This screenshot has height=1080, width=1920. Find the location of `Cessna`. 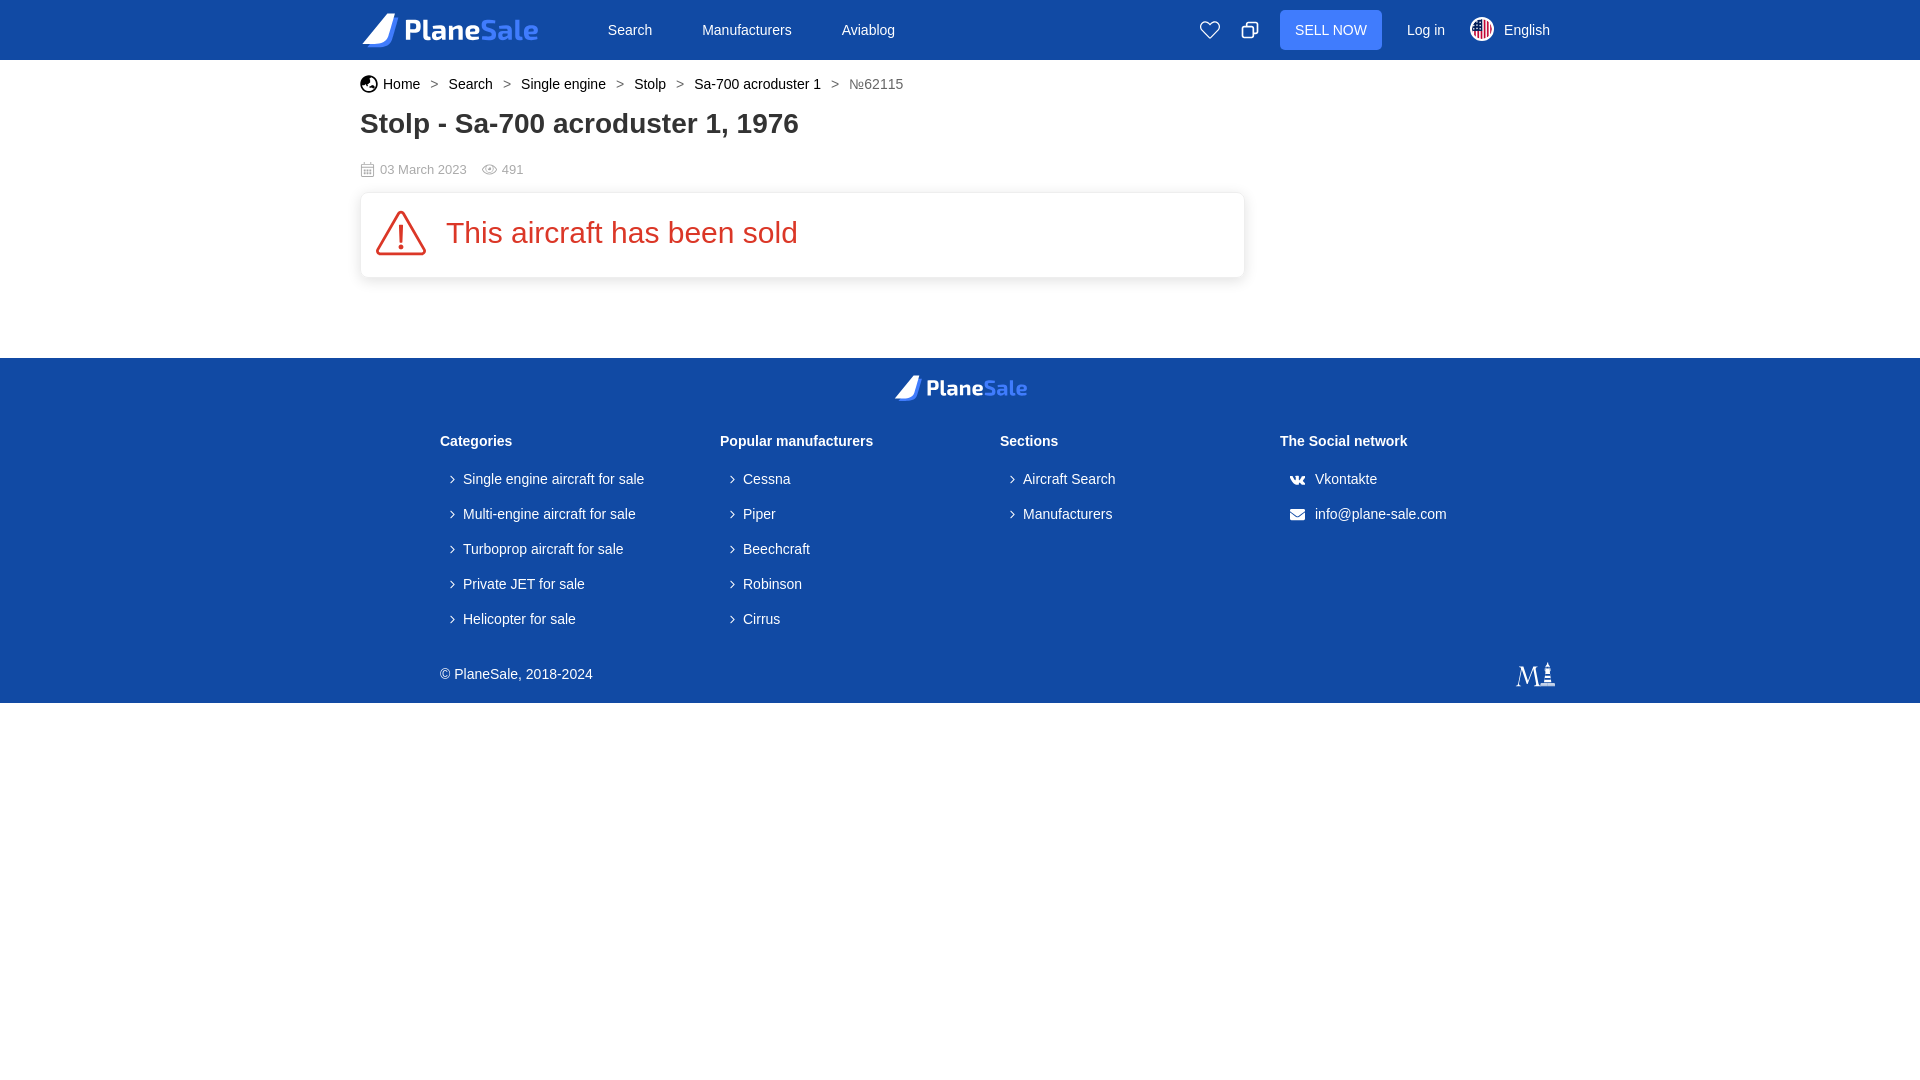

Cessna is located at coordinates (760, 478).